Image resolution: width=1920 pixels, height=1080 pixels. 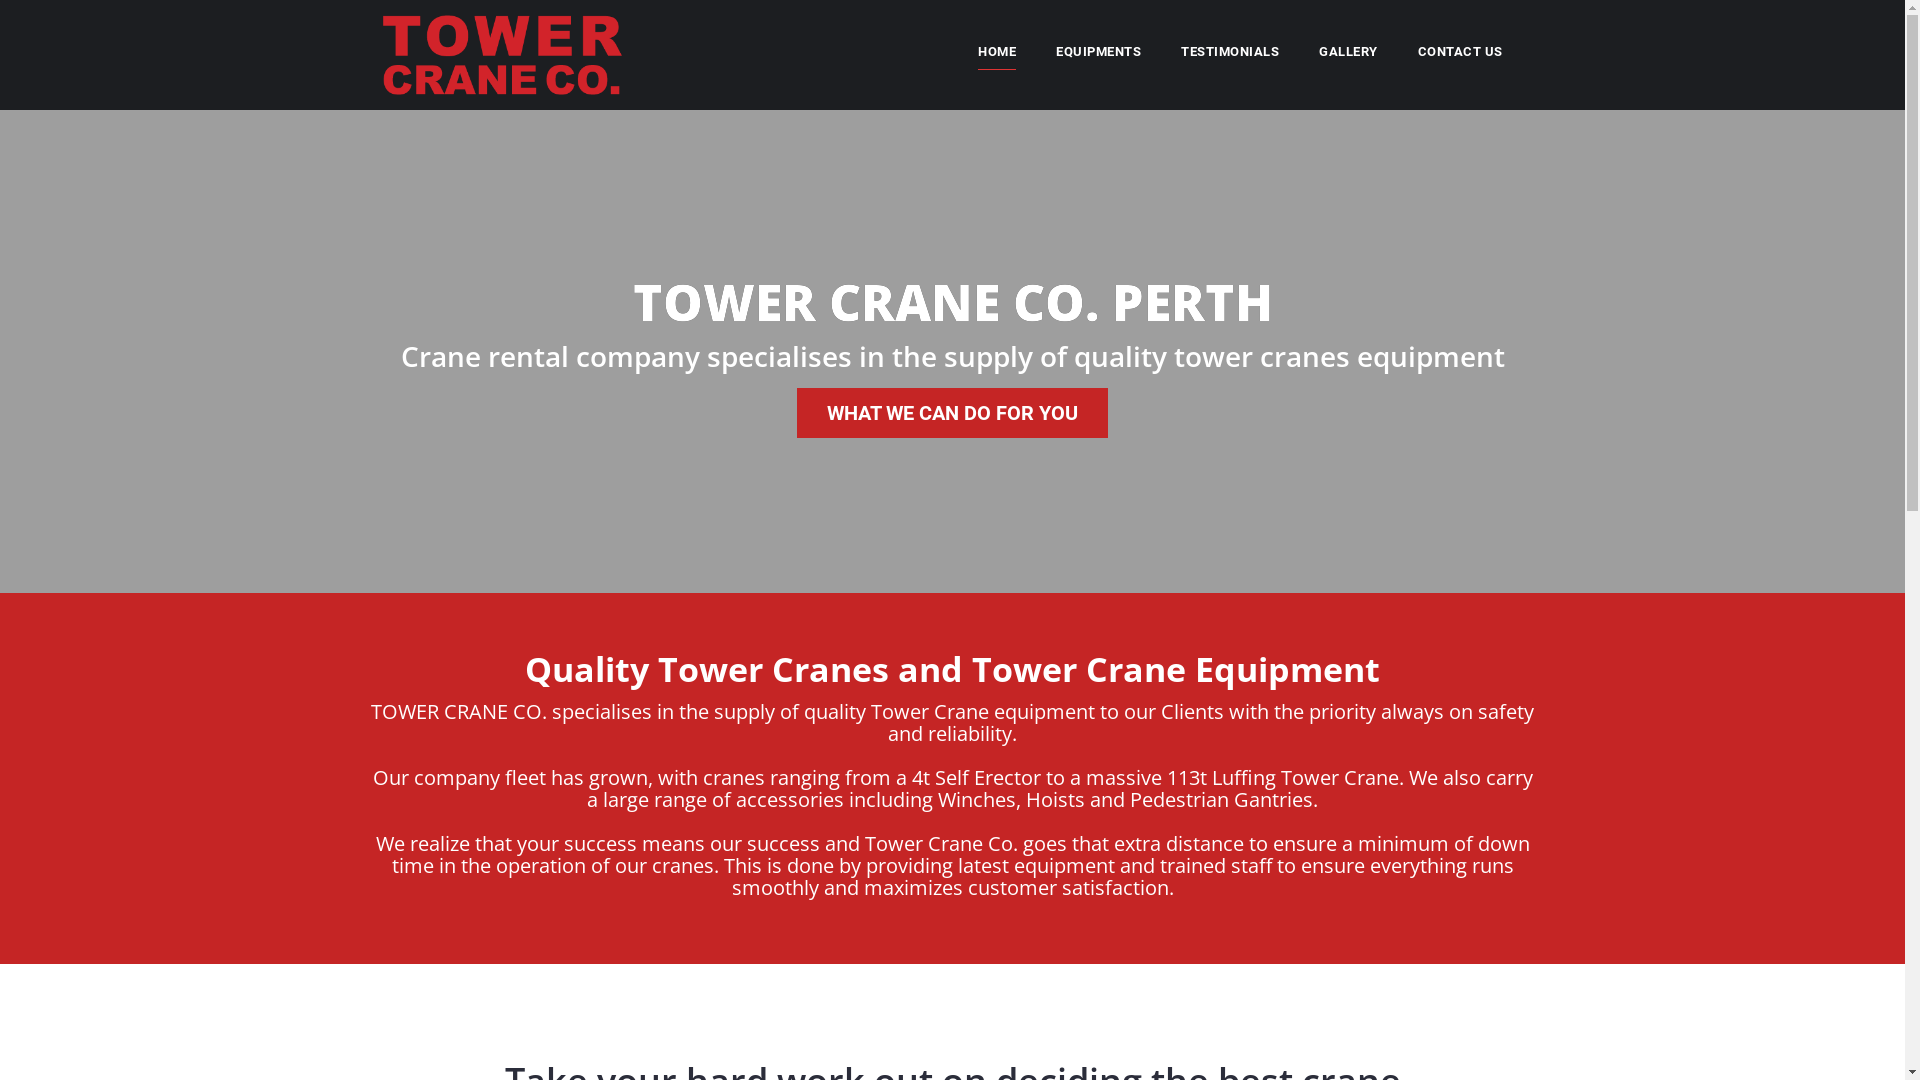 I want to click on EQUIPMENTS, so click(x=1098, y=55).